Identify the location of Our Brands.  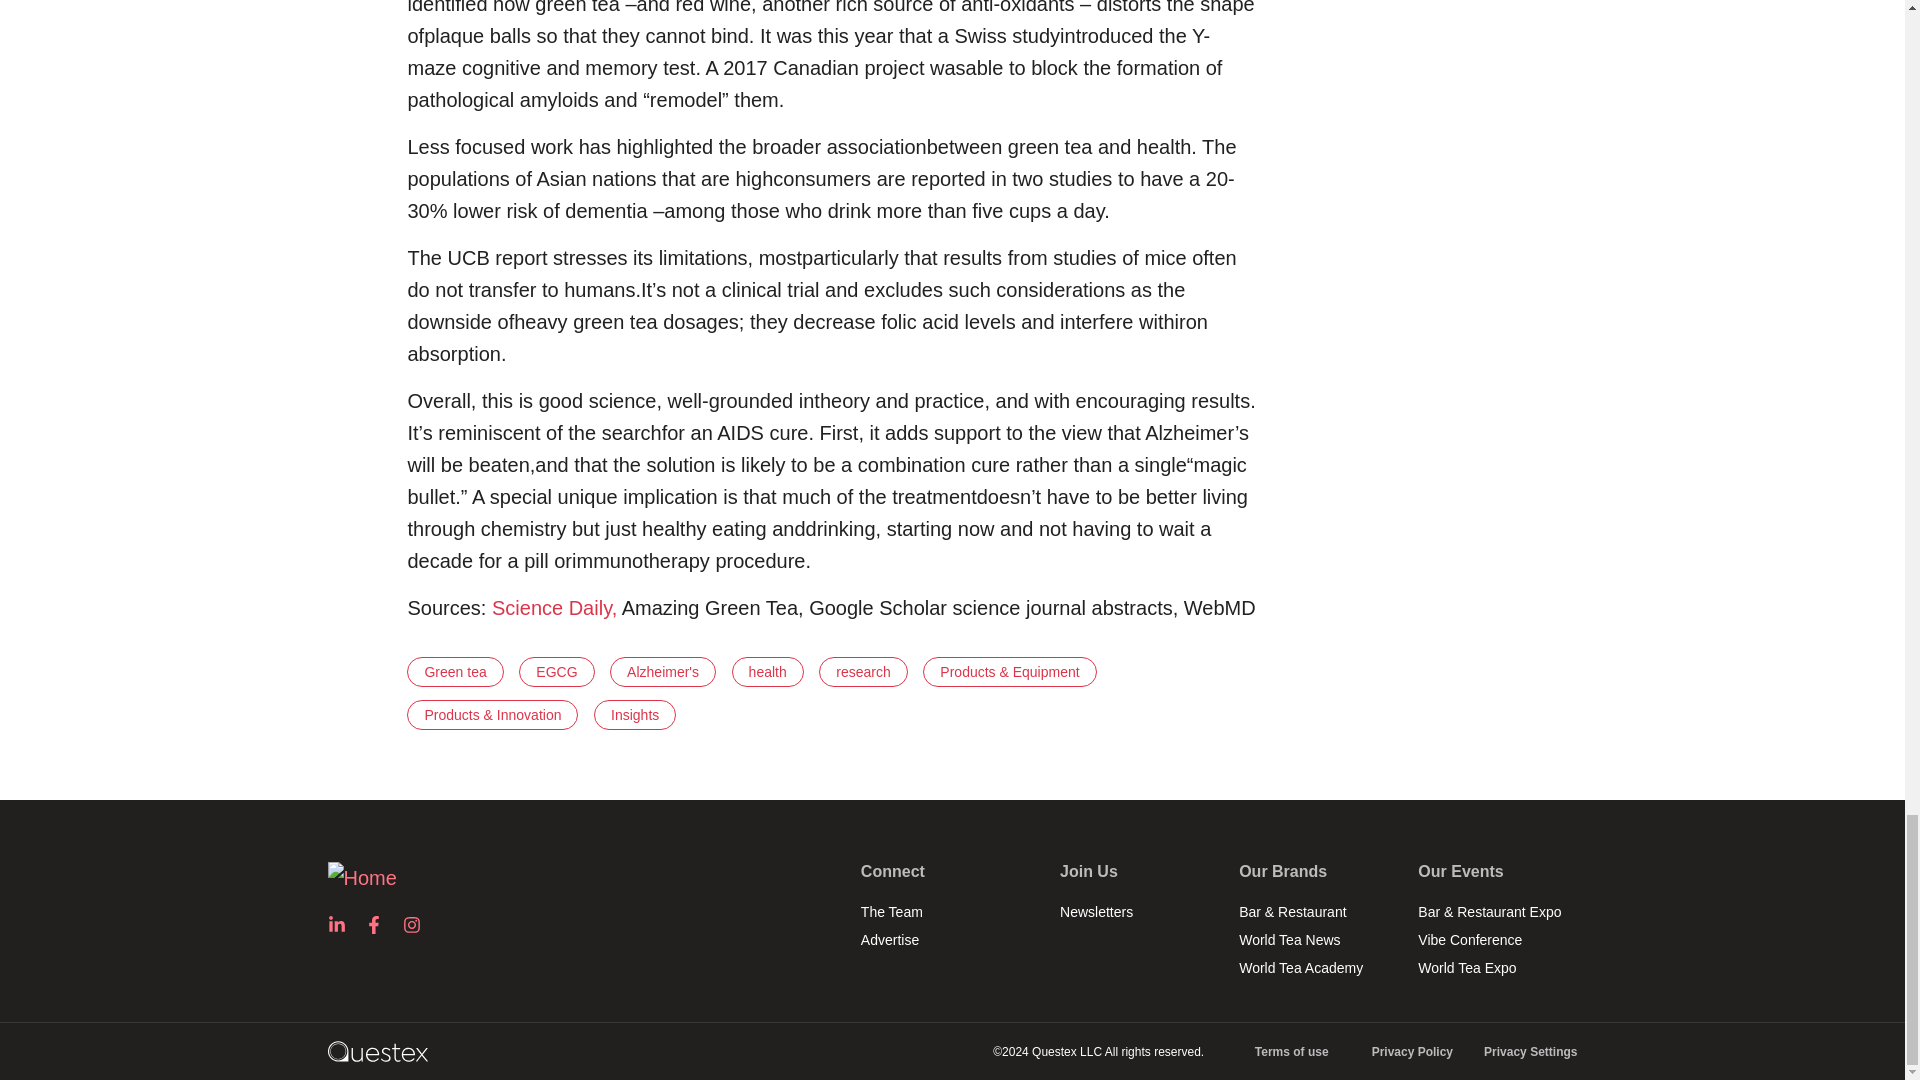
(1318, 878).